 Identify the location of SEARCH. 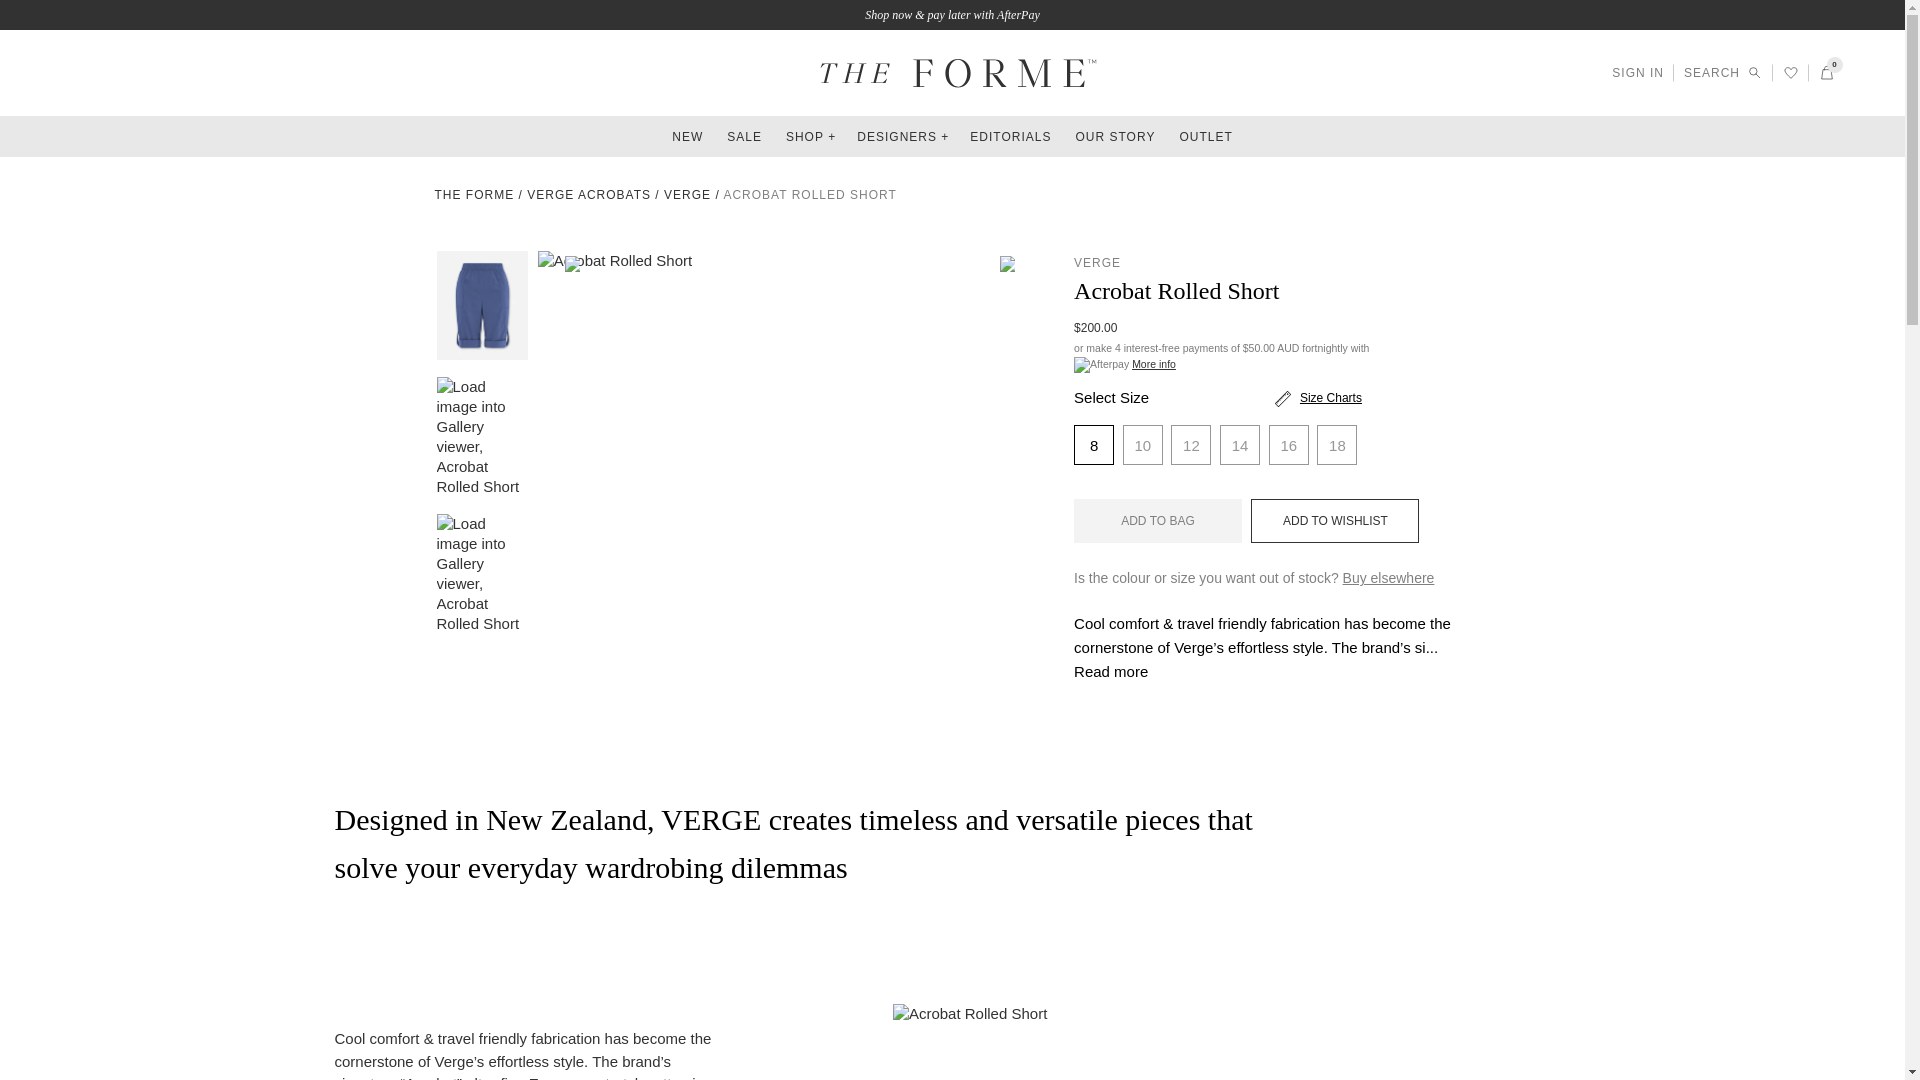
(1722, 72).